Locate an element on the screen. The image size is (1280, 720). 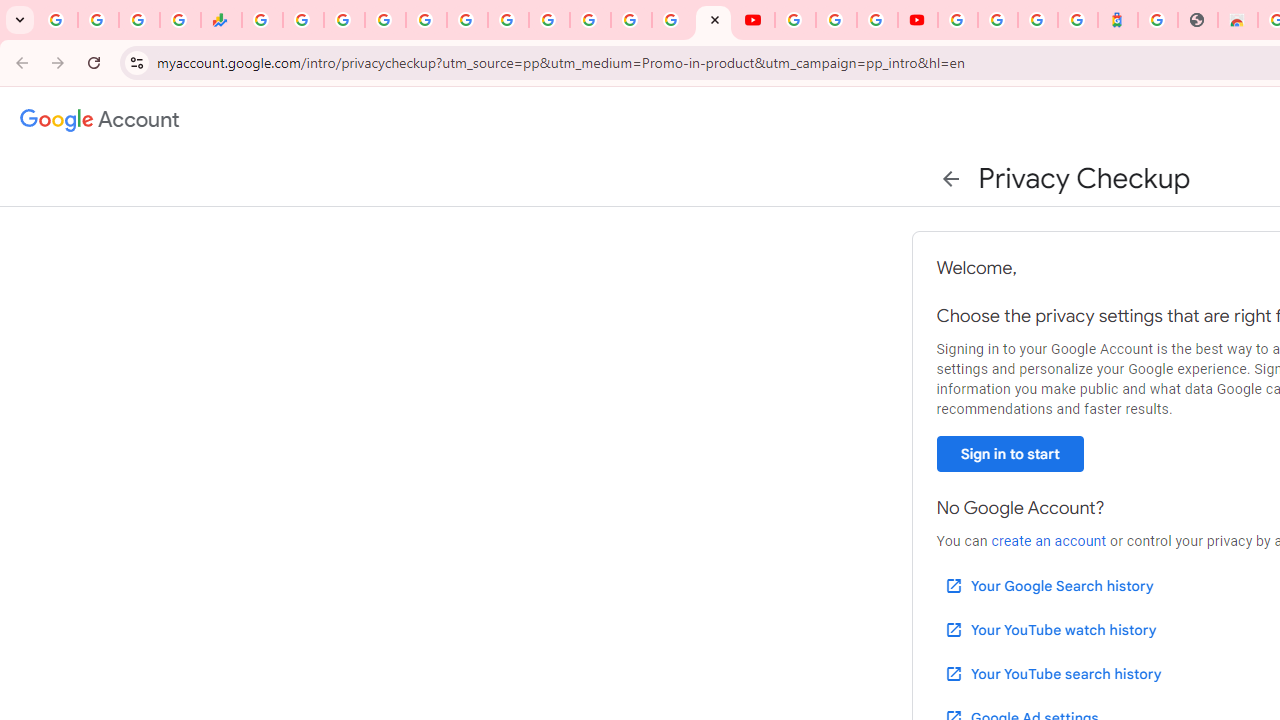
Google Workspace Admin Community is located at coordinates (58, 20).